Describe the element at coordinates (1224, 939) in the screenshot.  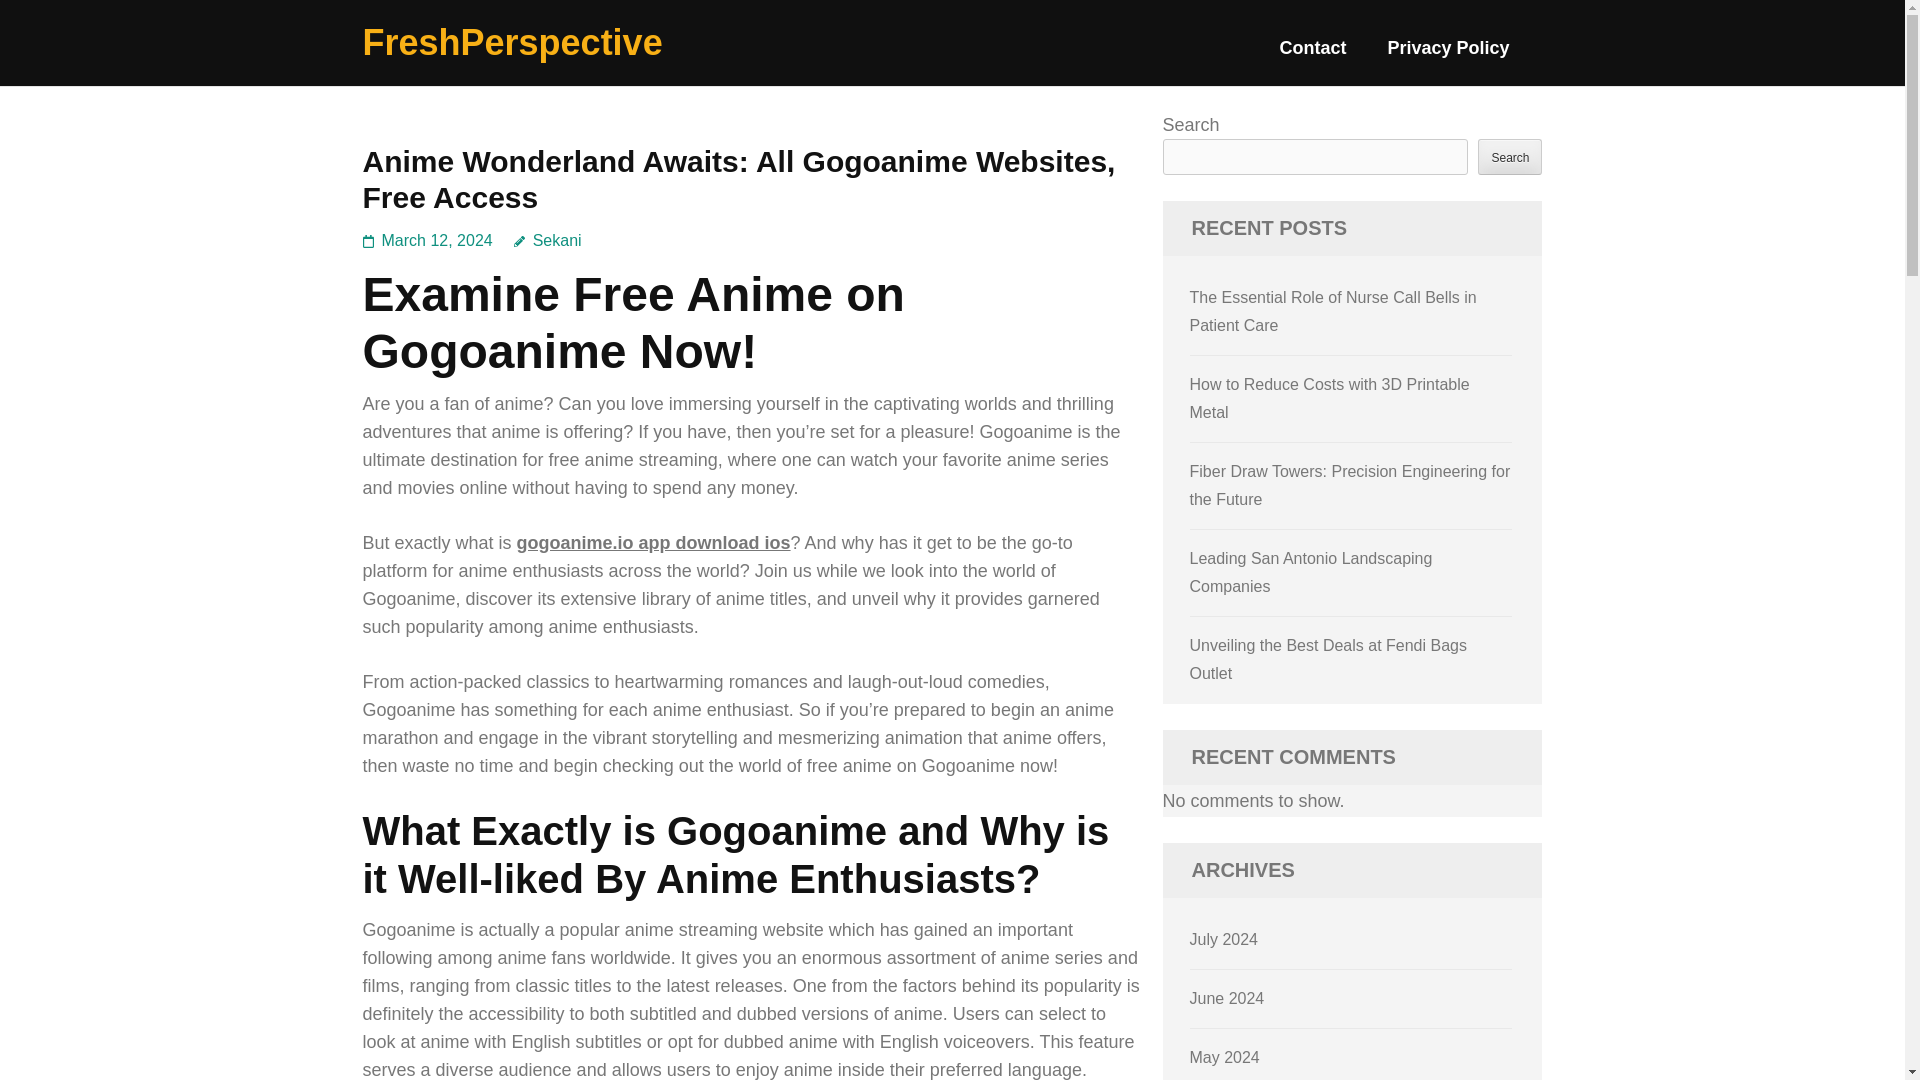
I see `July 2024` at that location.